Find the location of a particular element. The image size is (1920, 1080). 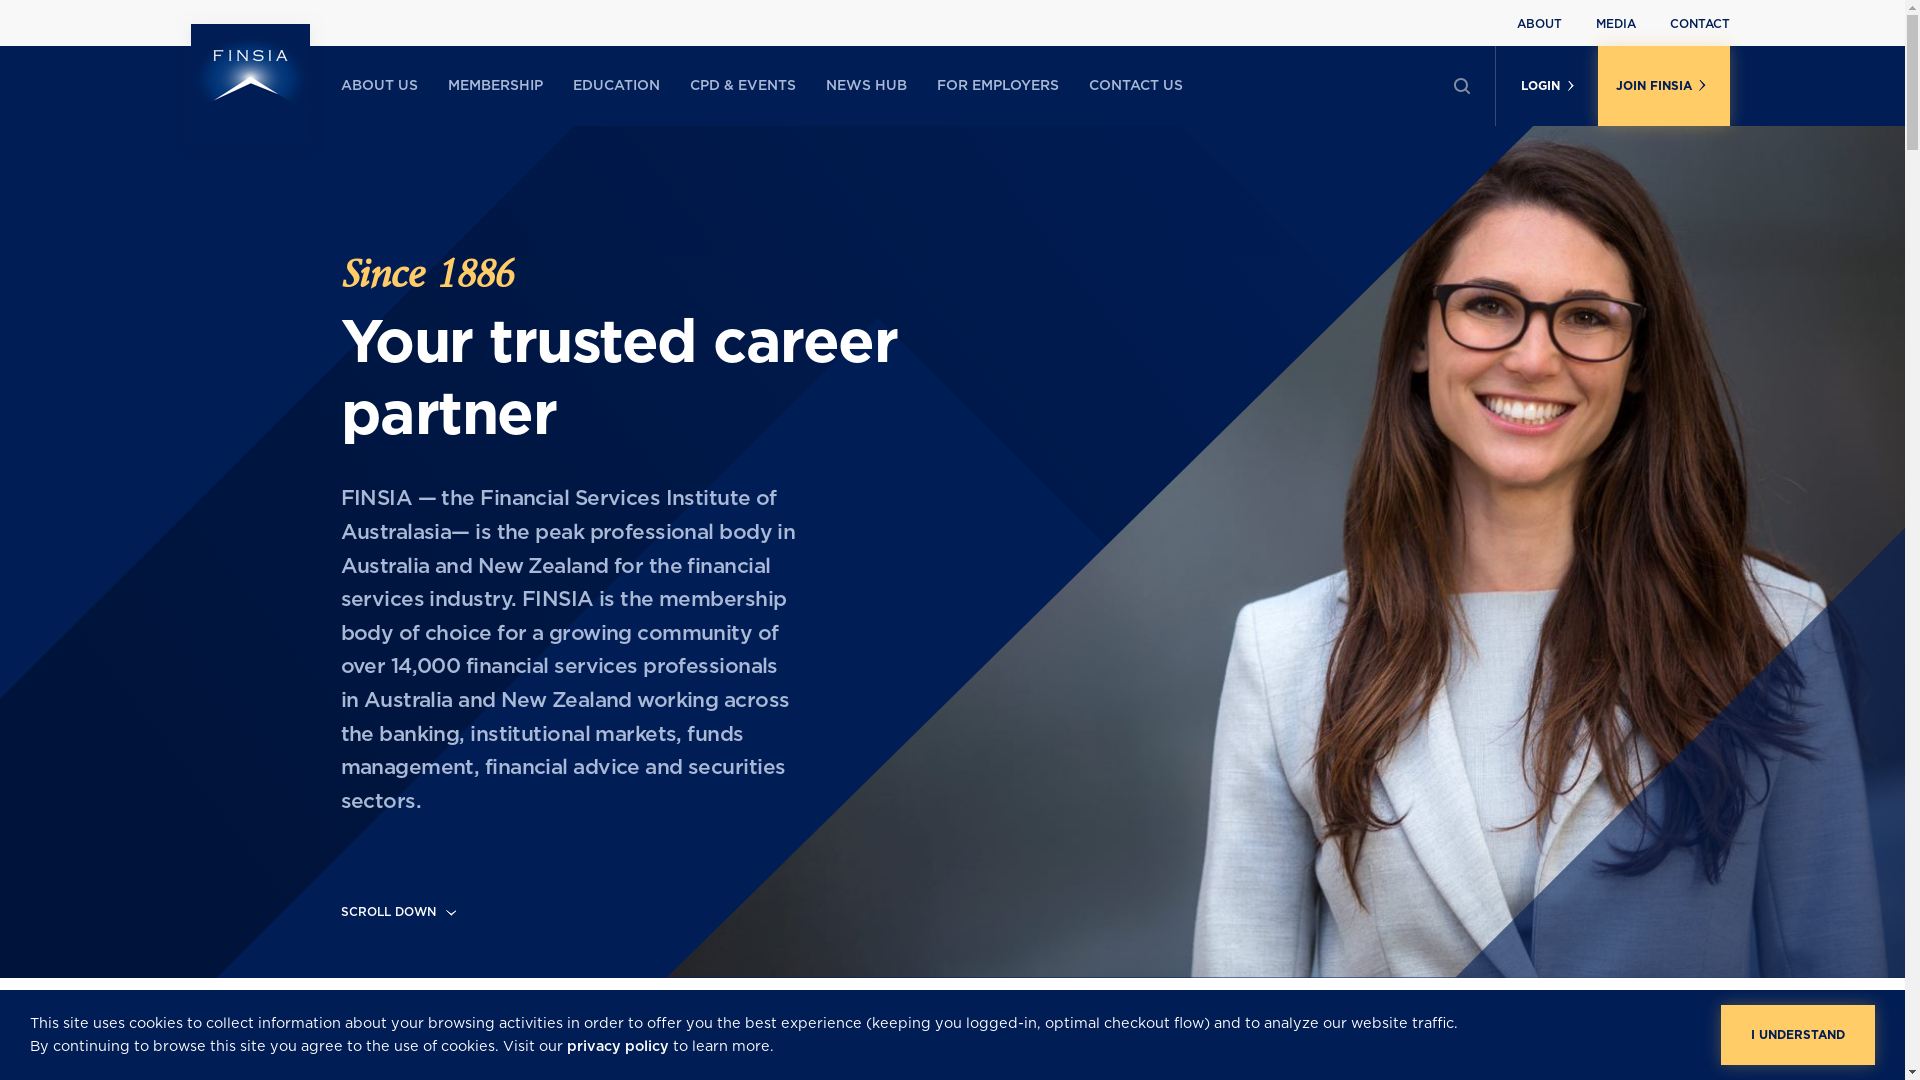

CONTACT US is located at coordinates (1135, 86).